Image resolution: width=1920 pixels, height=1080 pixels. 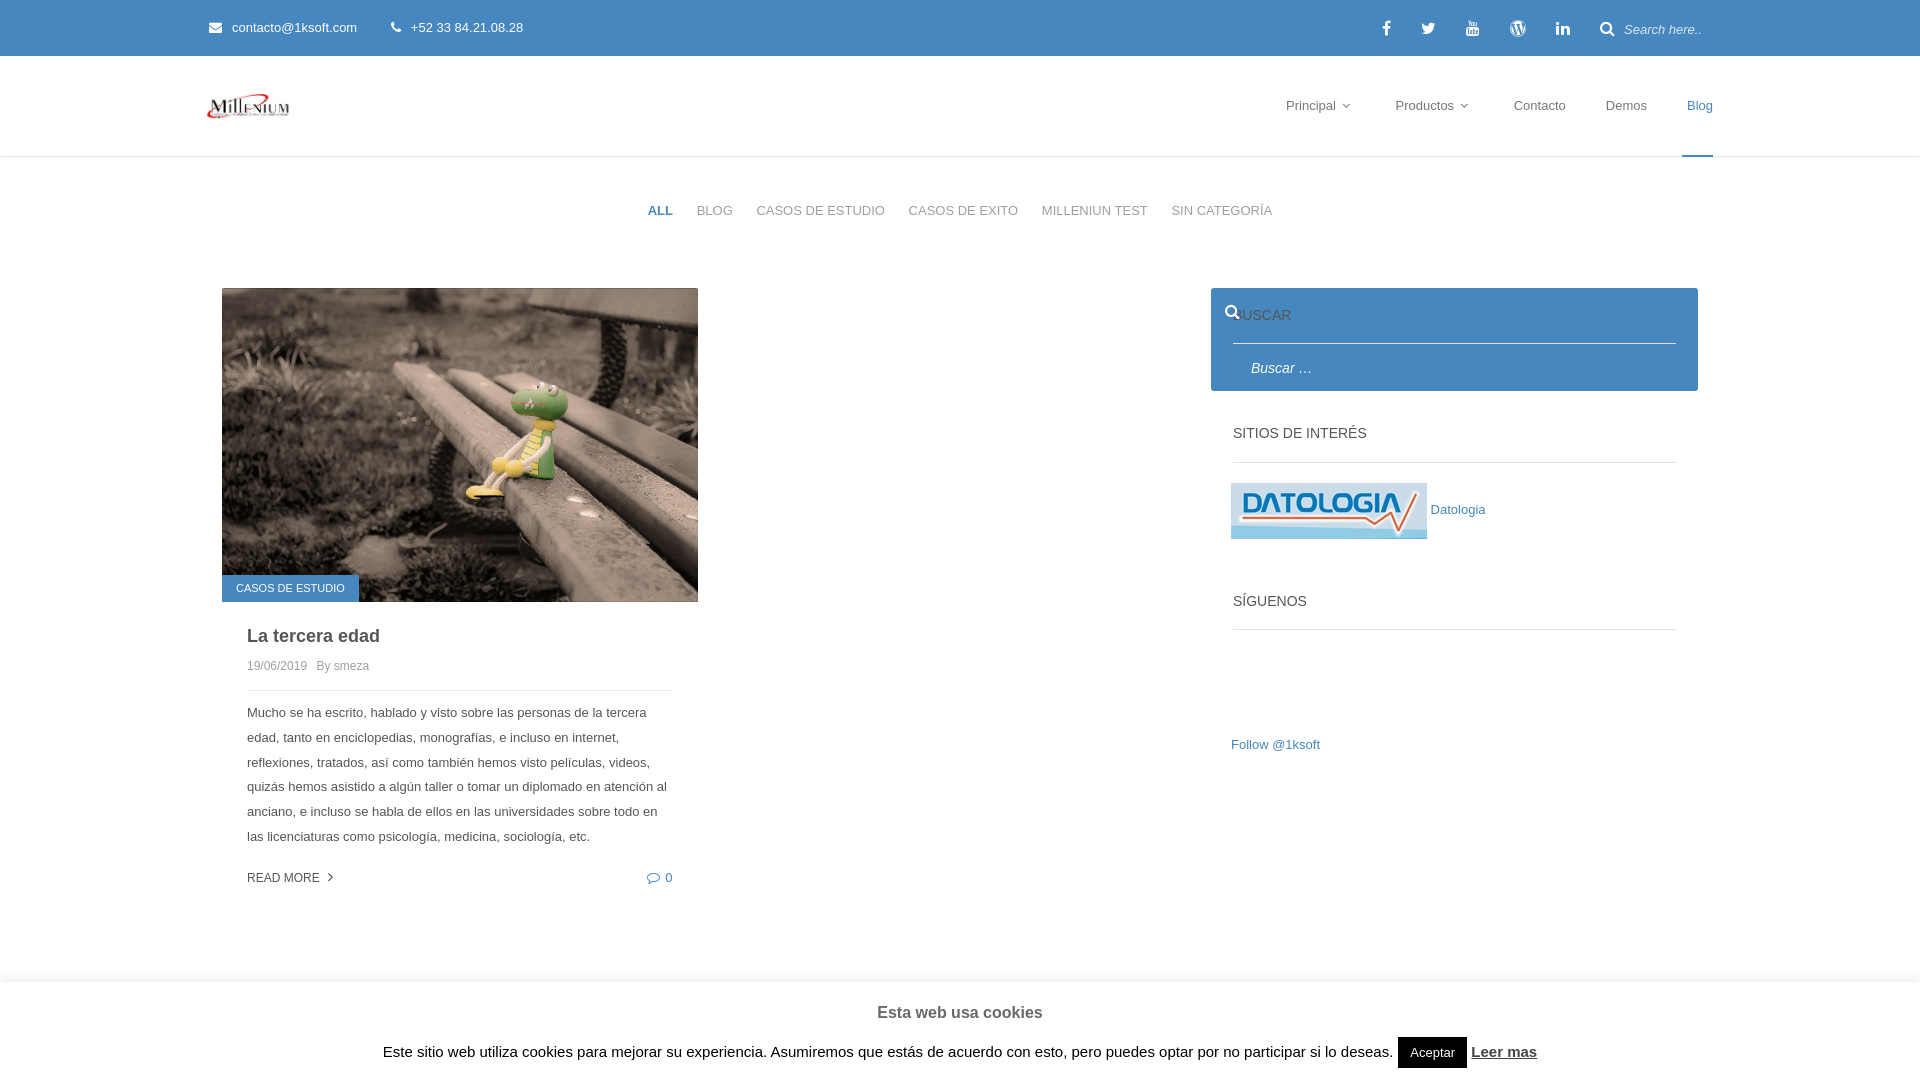 I want to click on Demos, so click(x=1626, y=107).